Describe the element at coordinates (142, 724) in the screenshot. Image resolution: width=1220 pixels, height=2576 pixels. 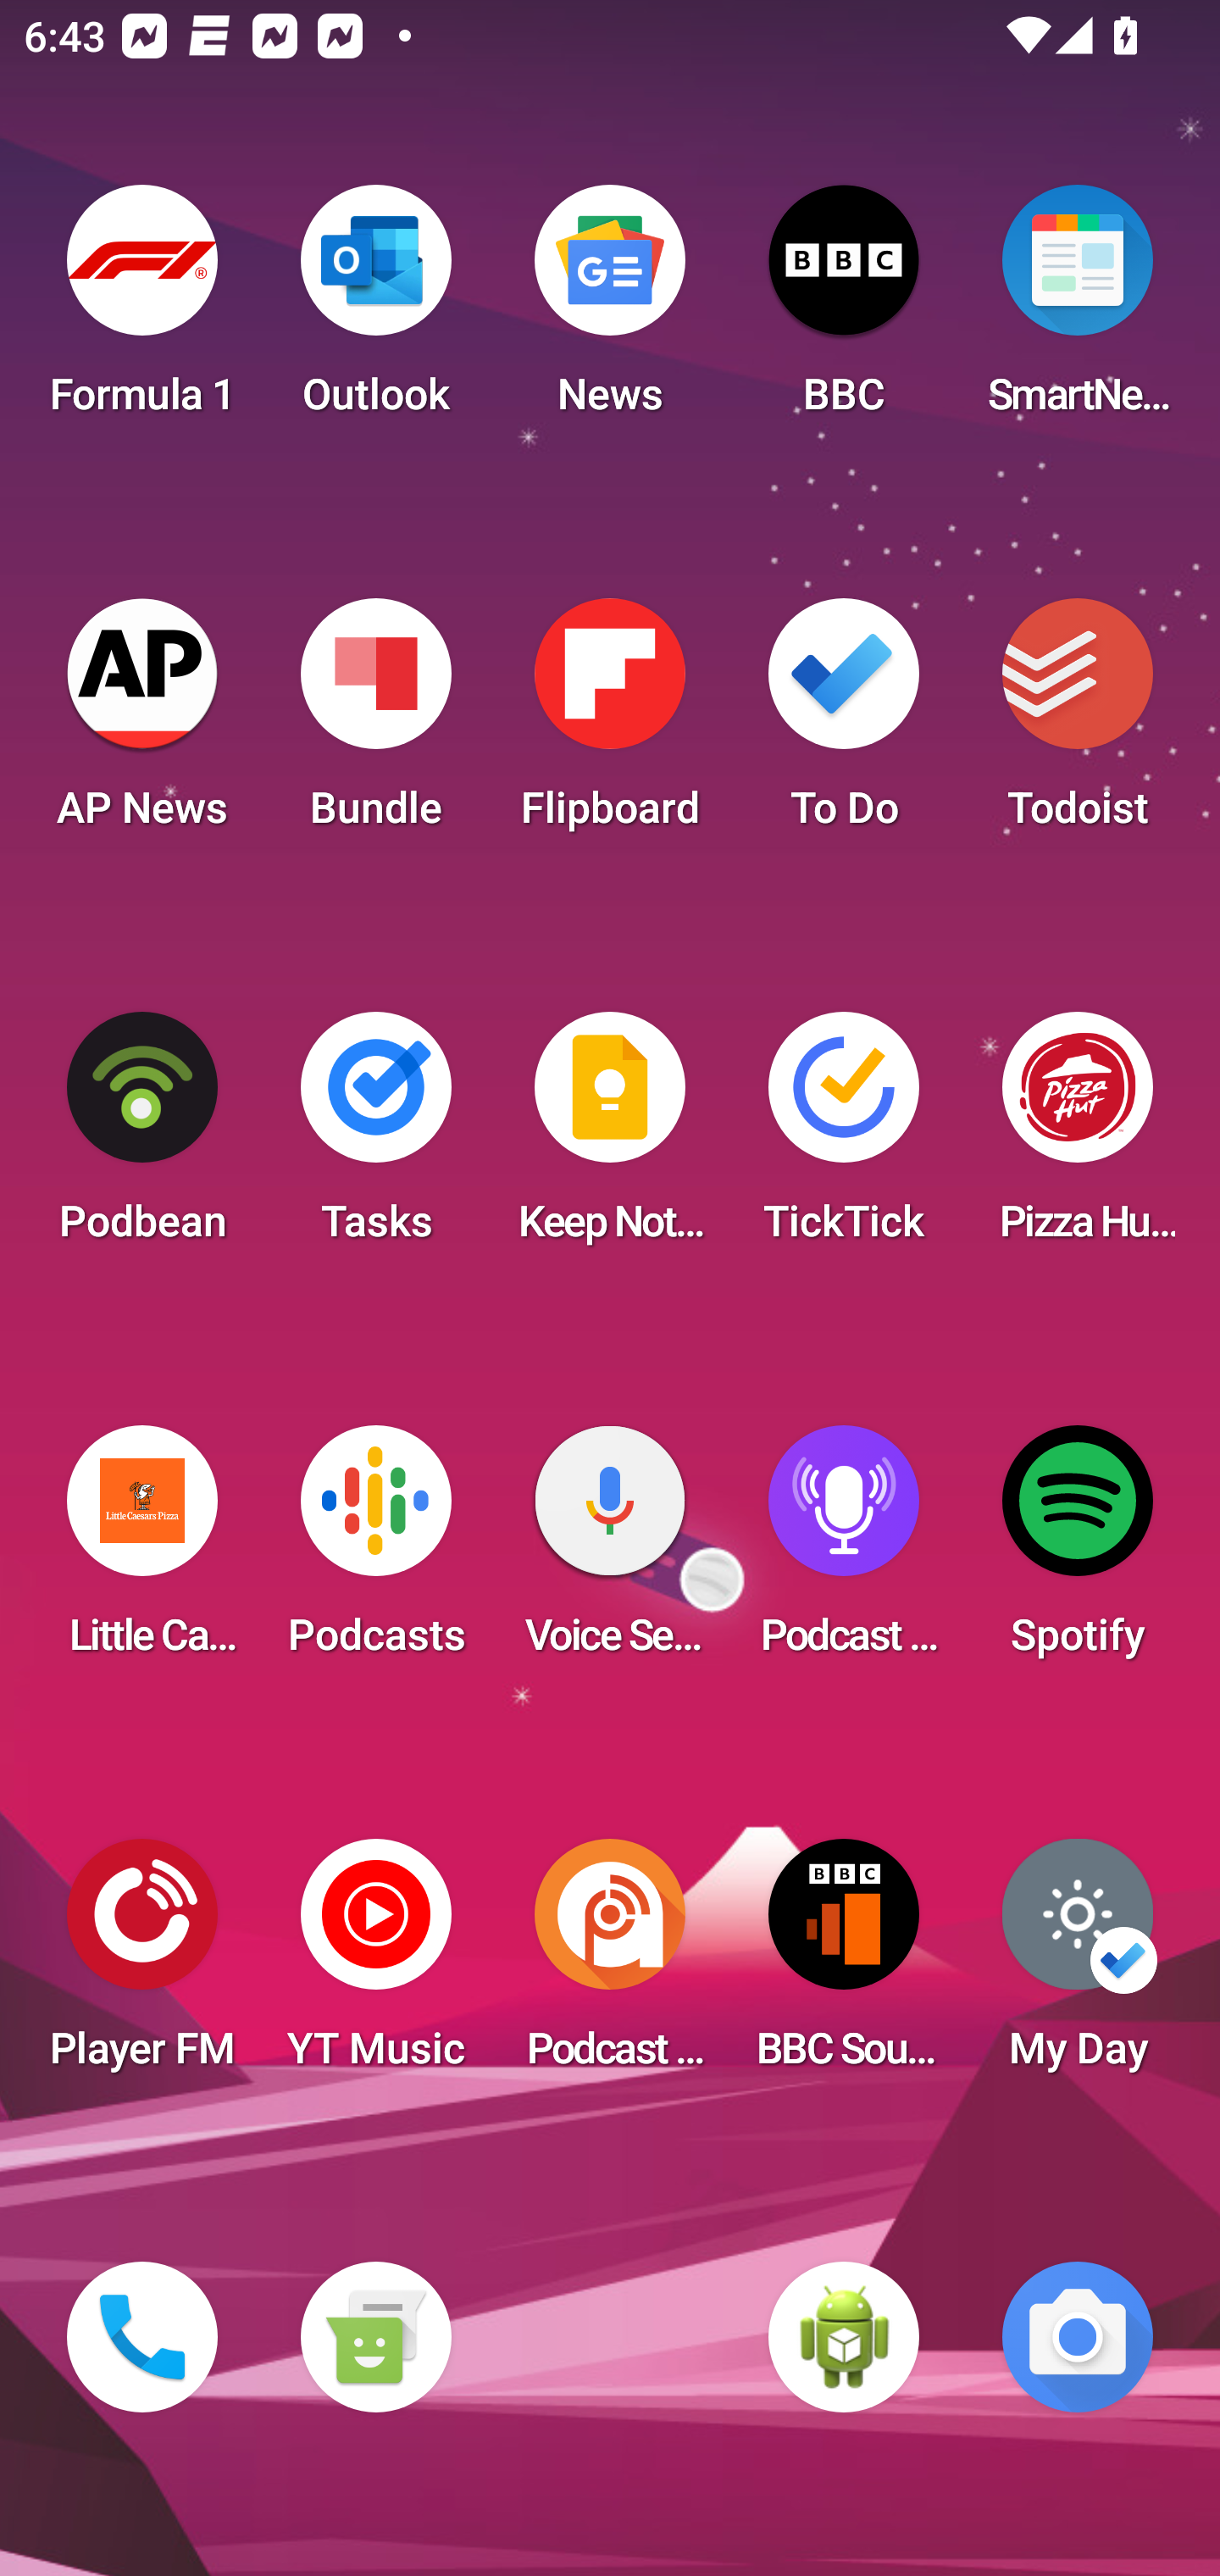
I see `AP News` at that location.